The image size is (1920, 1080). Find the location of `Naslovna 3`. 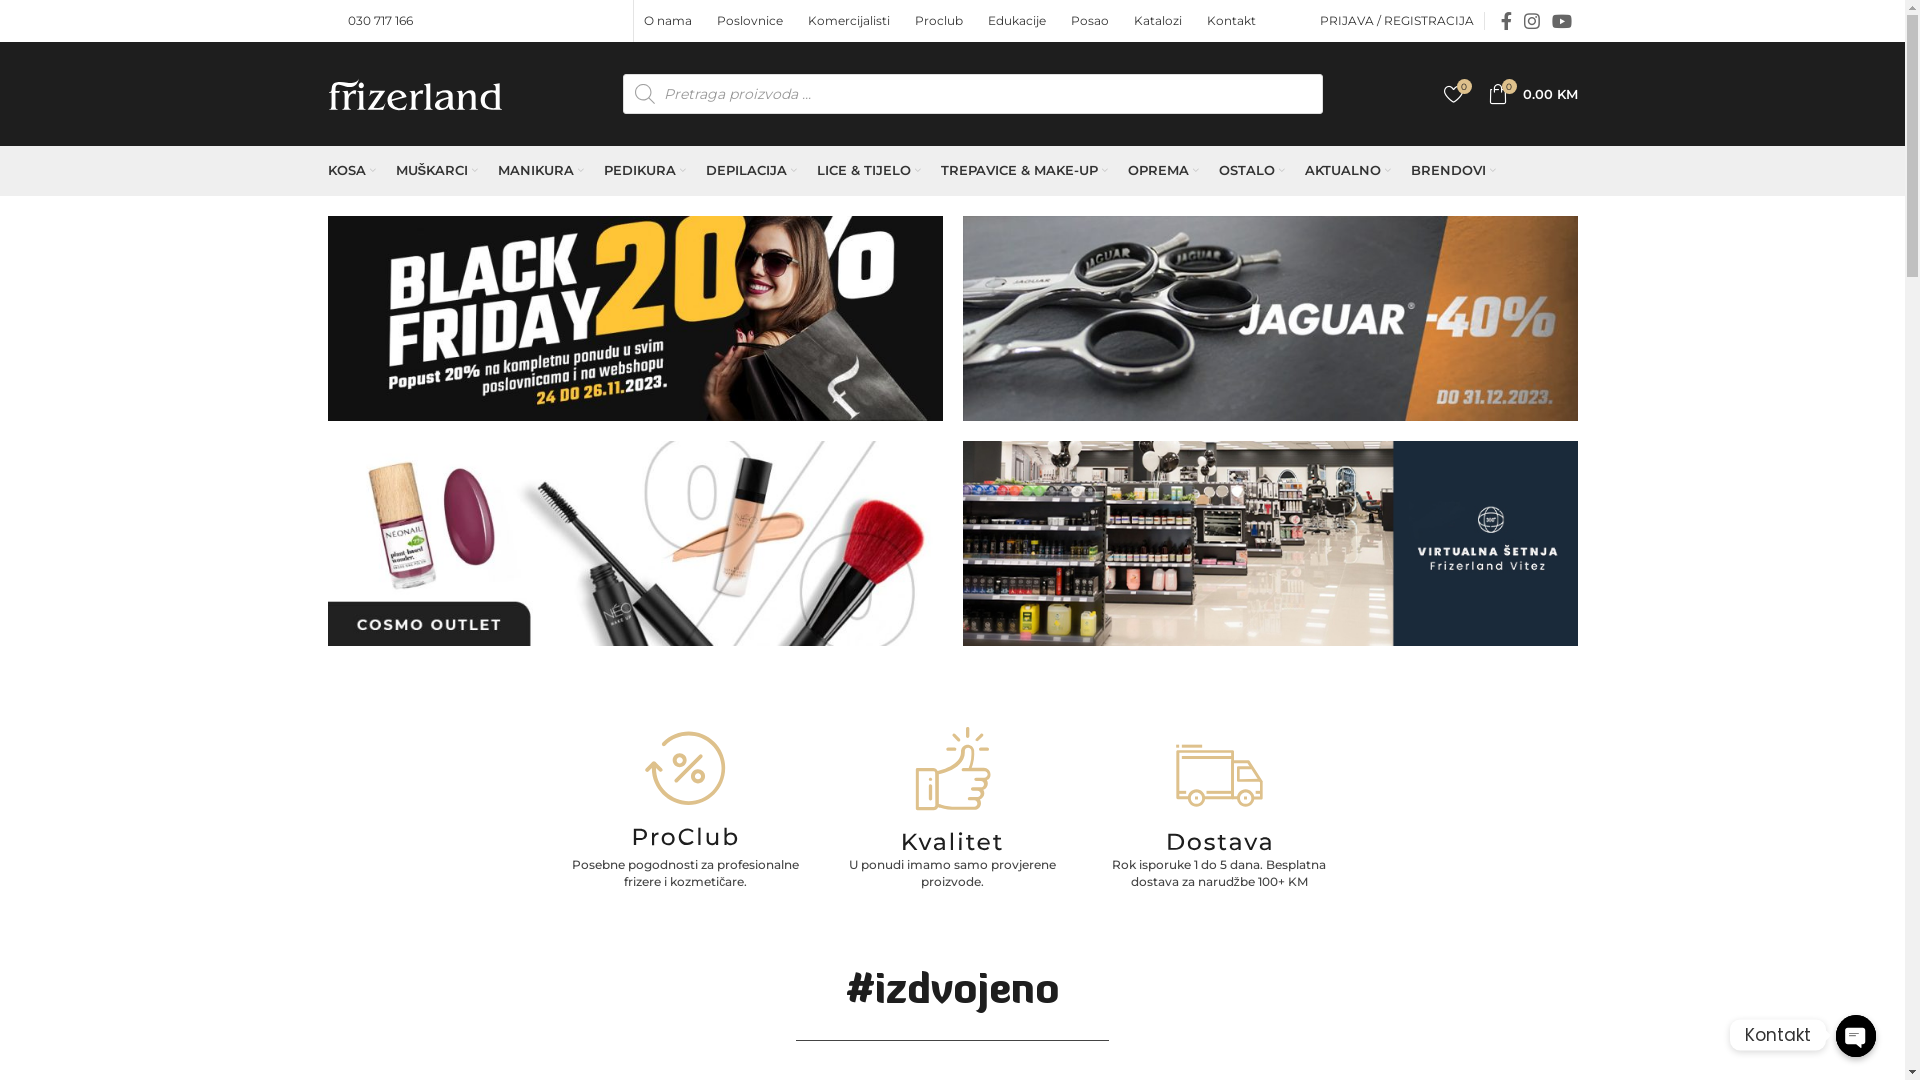

Naslovna 3 is located at coordinates (636, 544).